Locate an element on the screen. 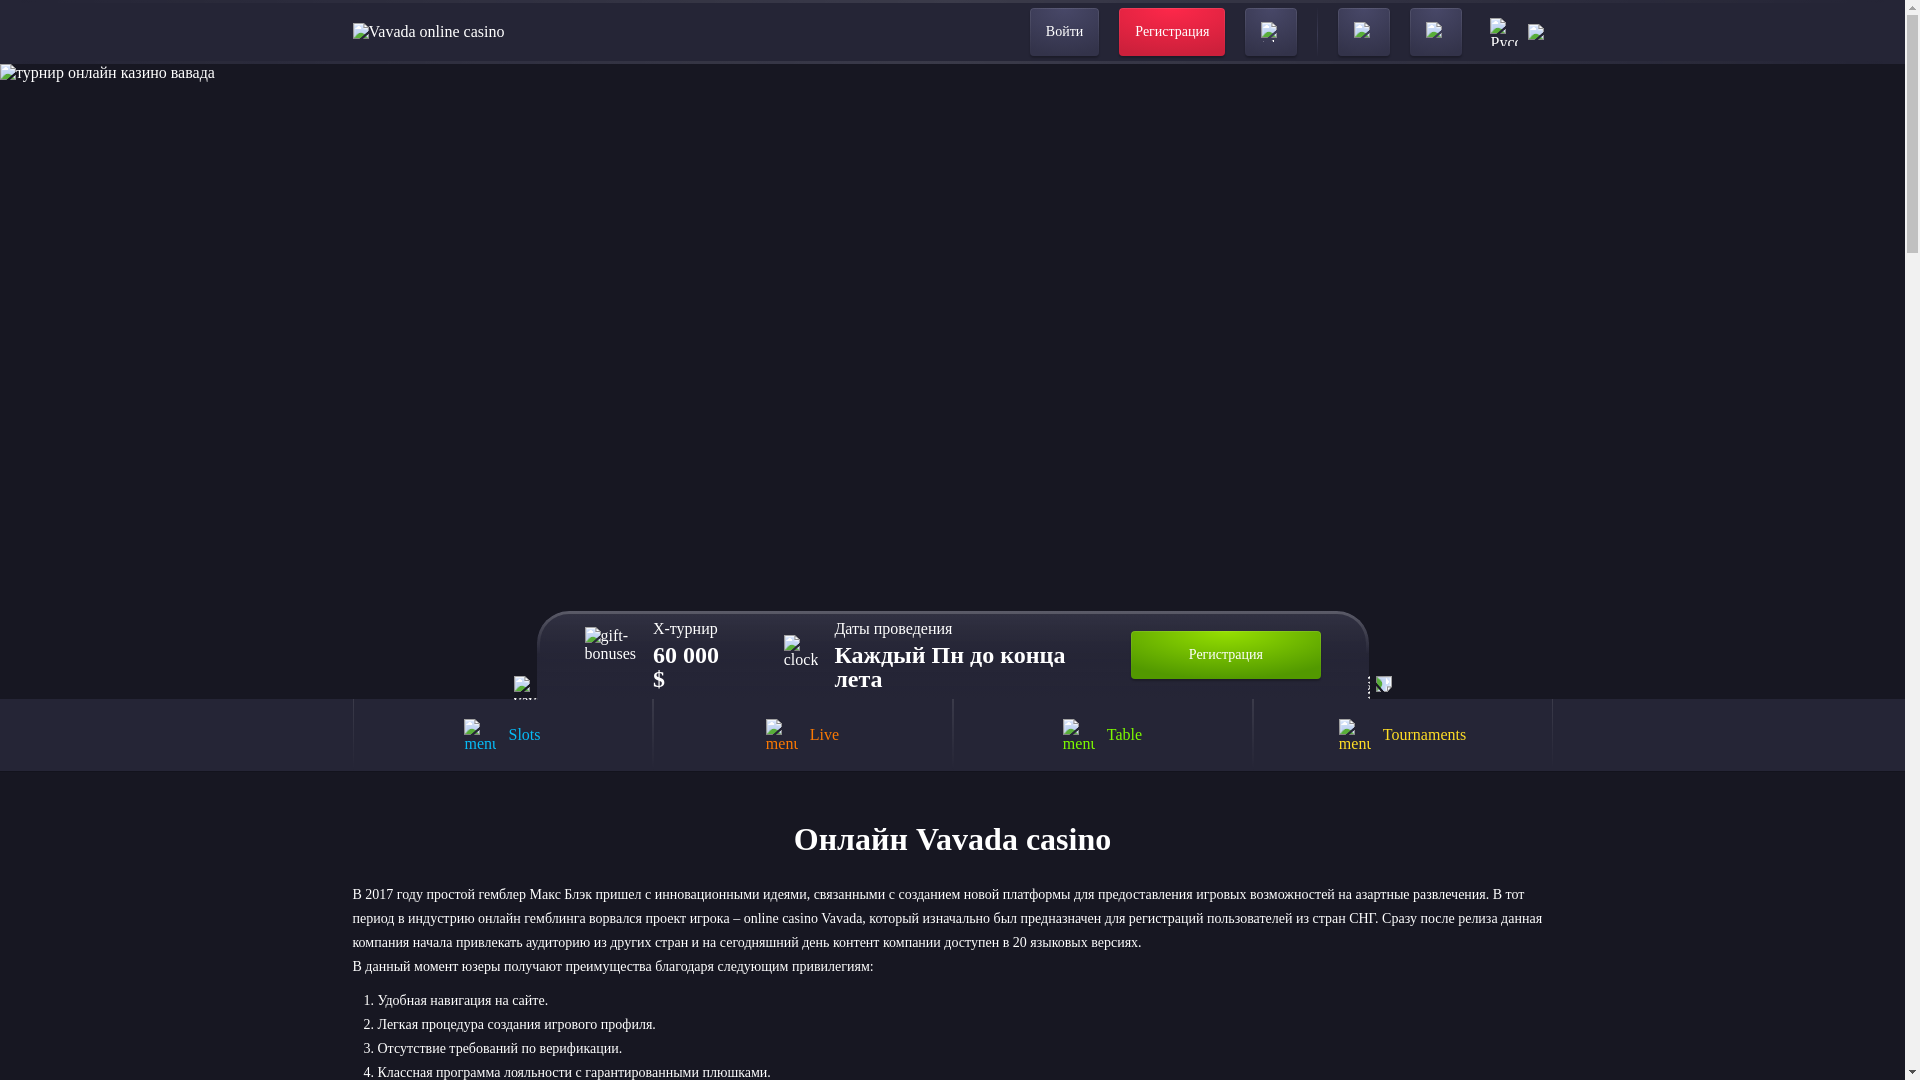 The width and height of the screenshot is (1920, 1080). Tournaments is located at coordinates (1401, 734).